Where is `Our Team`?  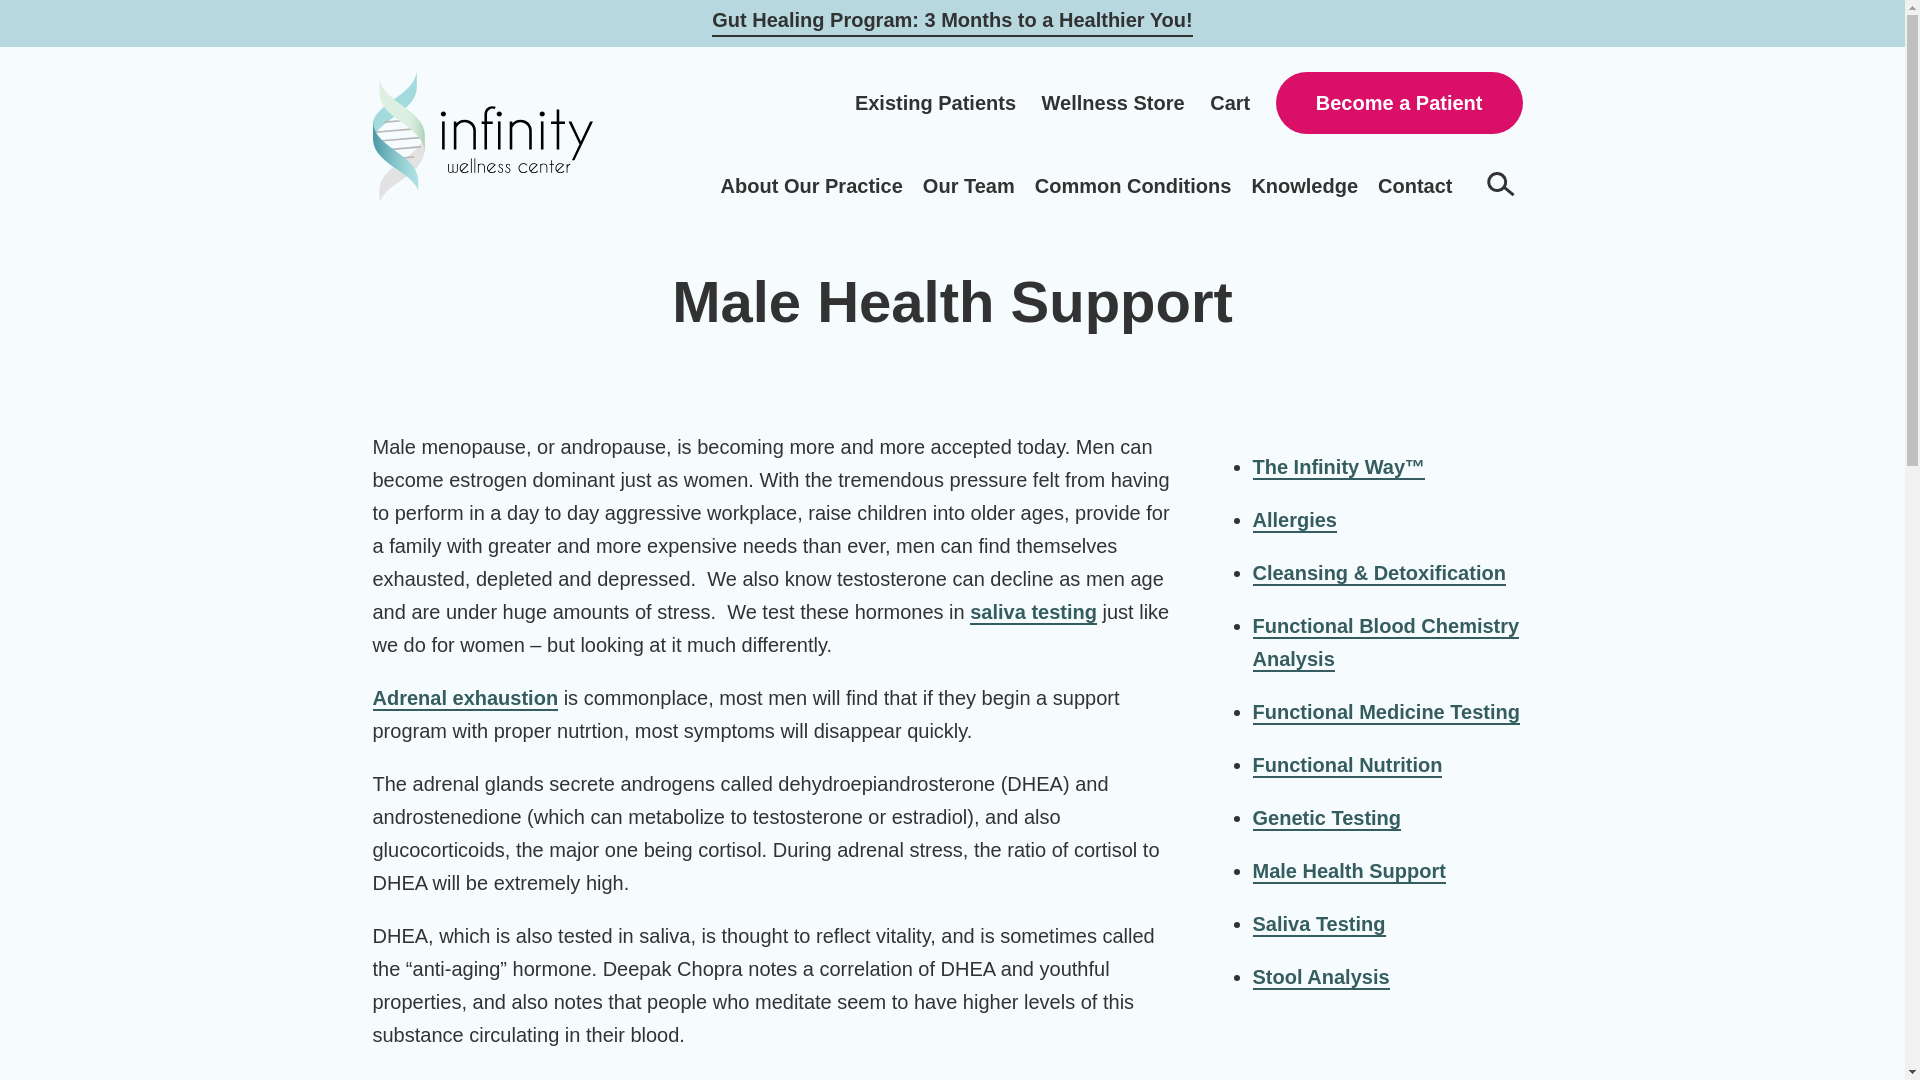 Our Team is located at coordinates (969, 185).